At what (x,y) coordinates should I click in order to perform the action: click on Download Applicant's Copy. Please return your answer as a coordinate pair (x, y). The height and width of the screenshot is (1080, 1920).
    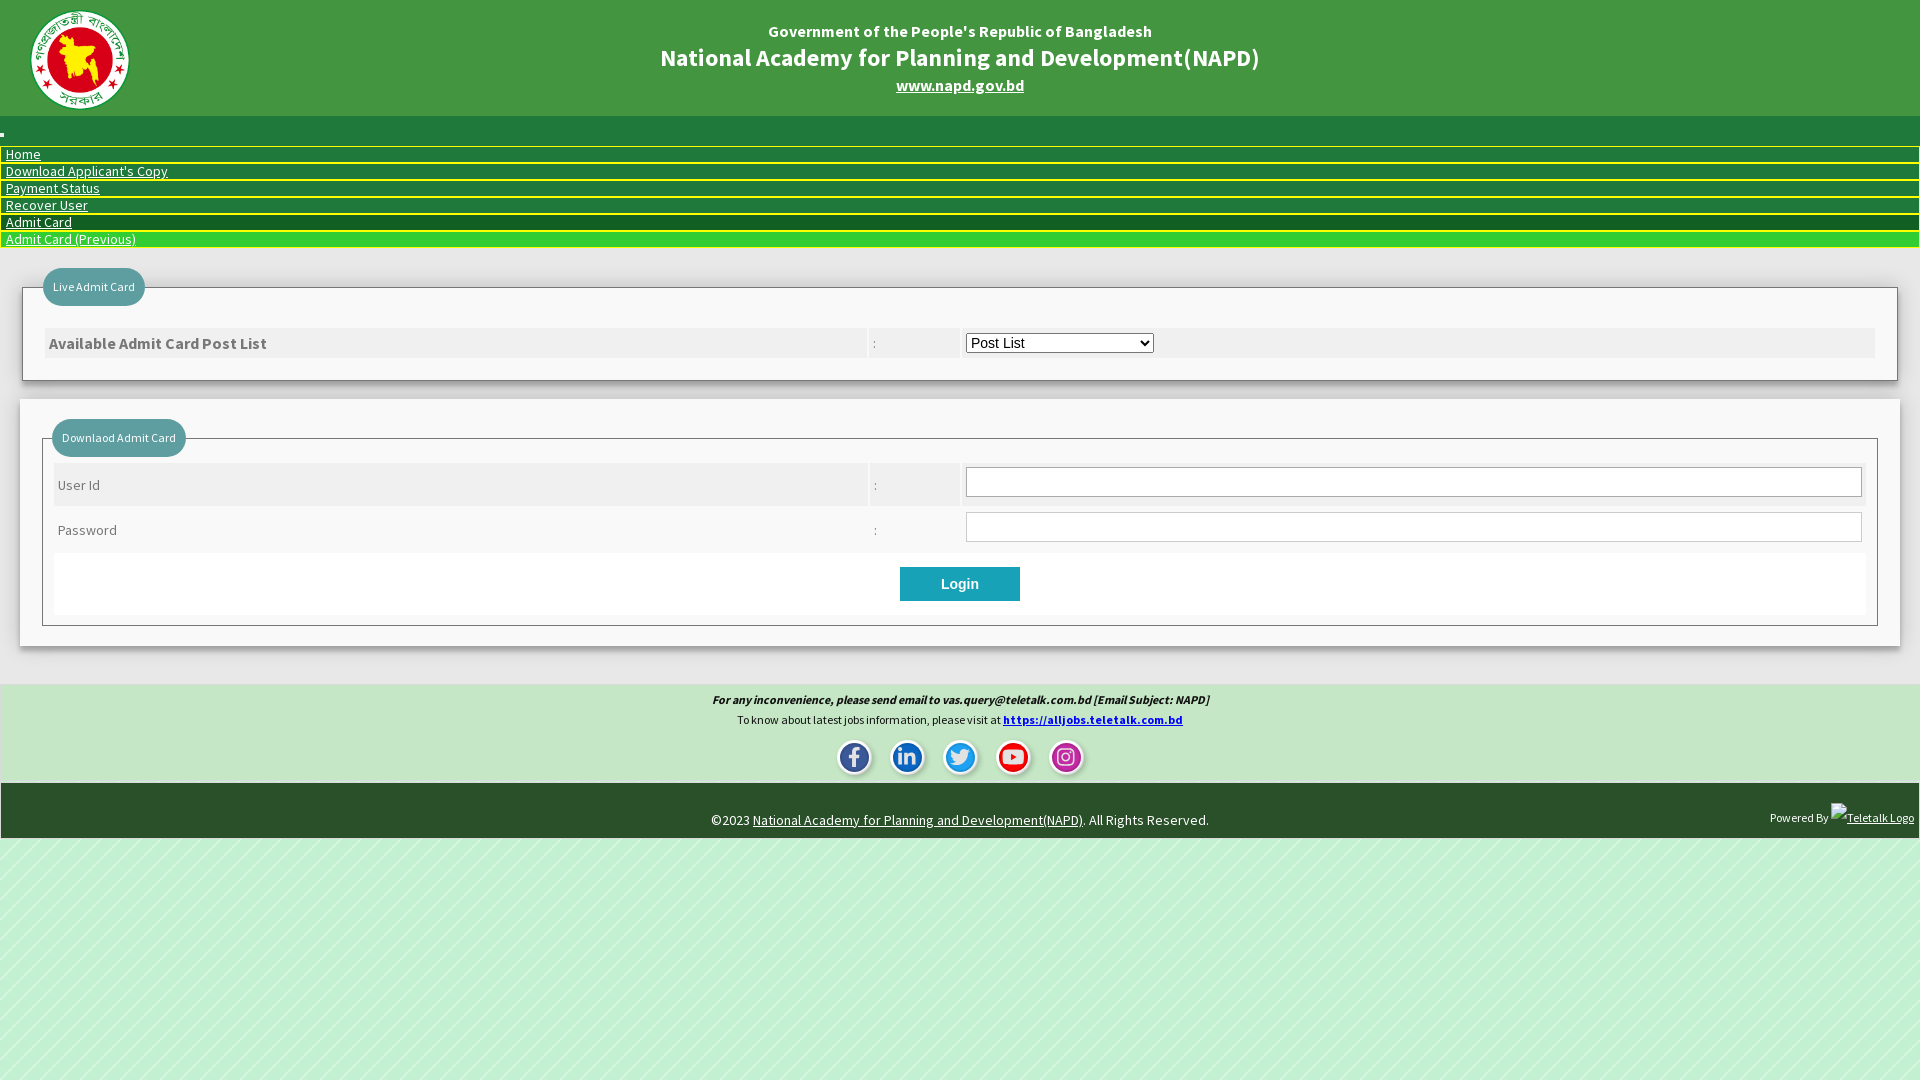
    Looking at the image, I should click on (87, 171).